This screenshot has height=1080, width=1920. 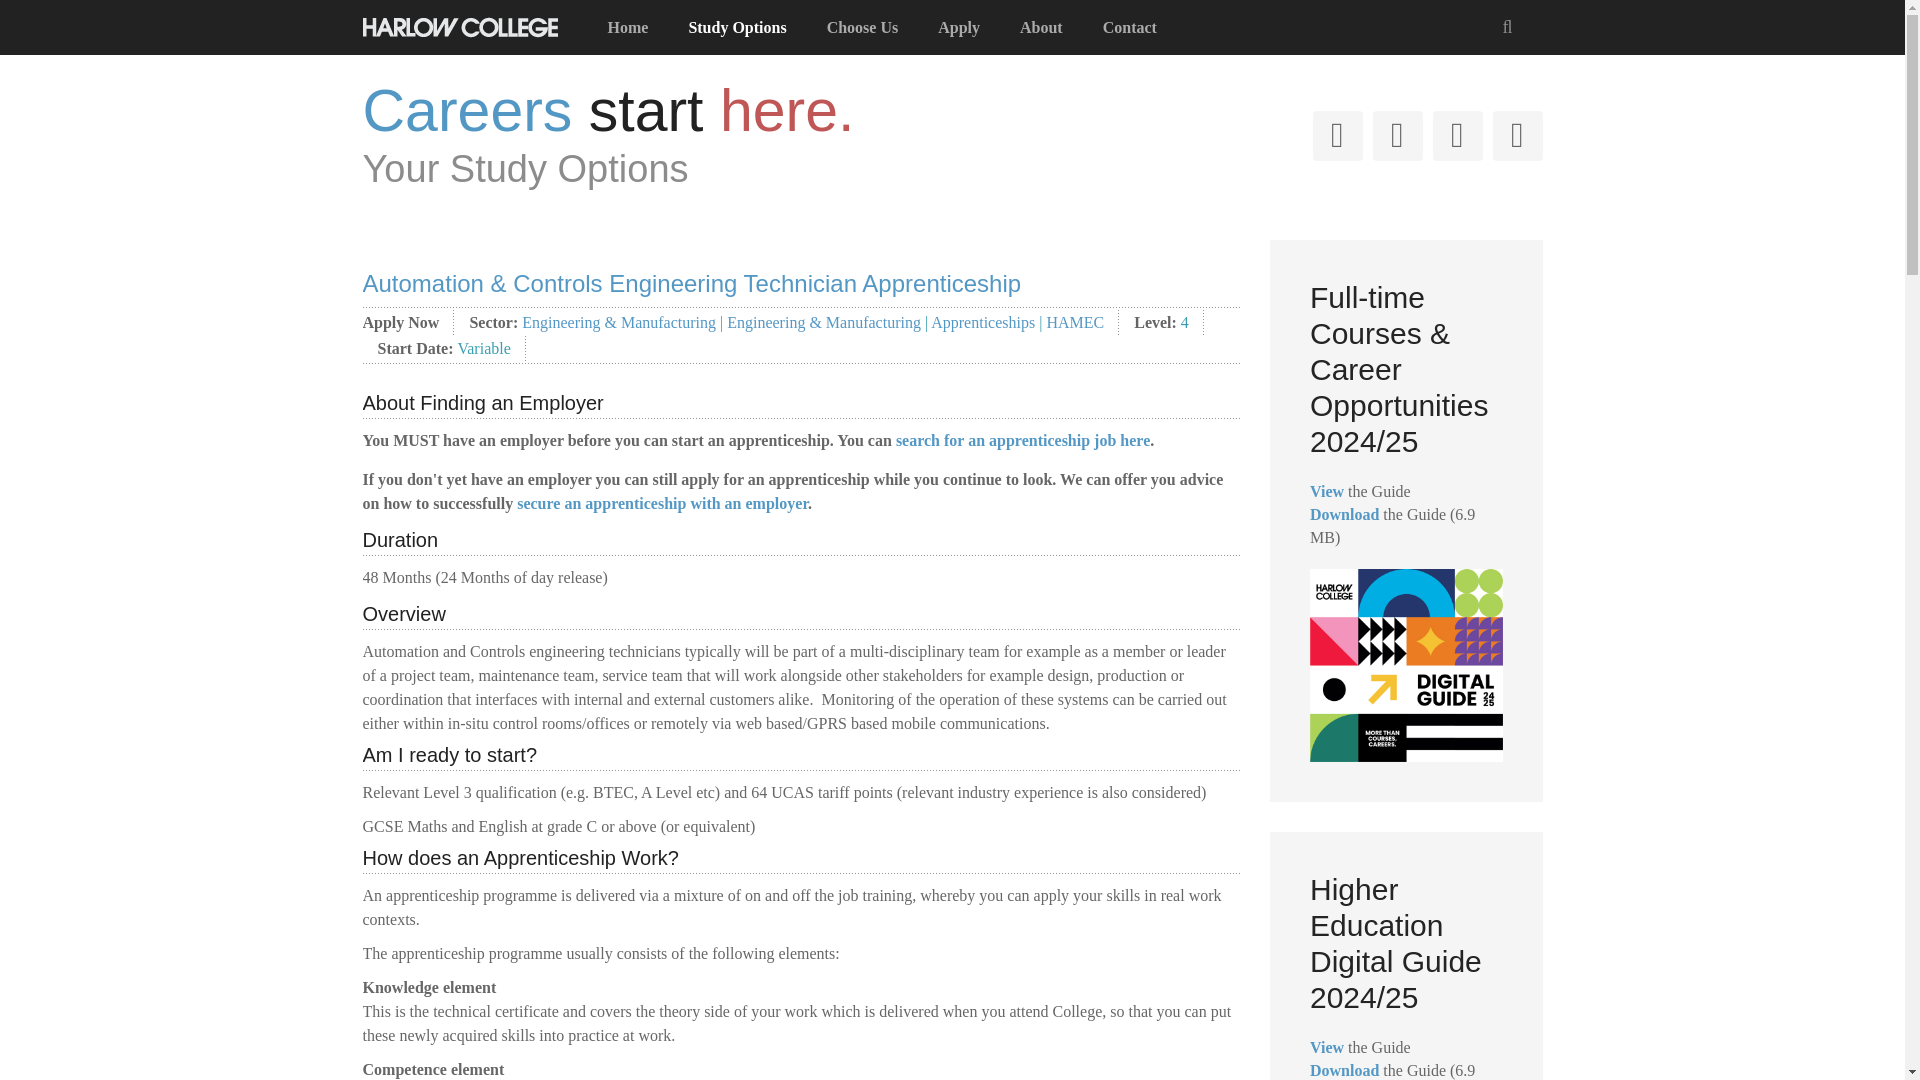 What do you see at coordinates (662, 502) in the screenshot?
I see `secure an apprenticeship with an employer` at bounding box center [662, 502].